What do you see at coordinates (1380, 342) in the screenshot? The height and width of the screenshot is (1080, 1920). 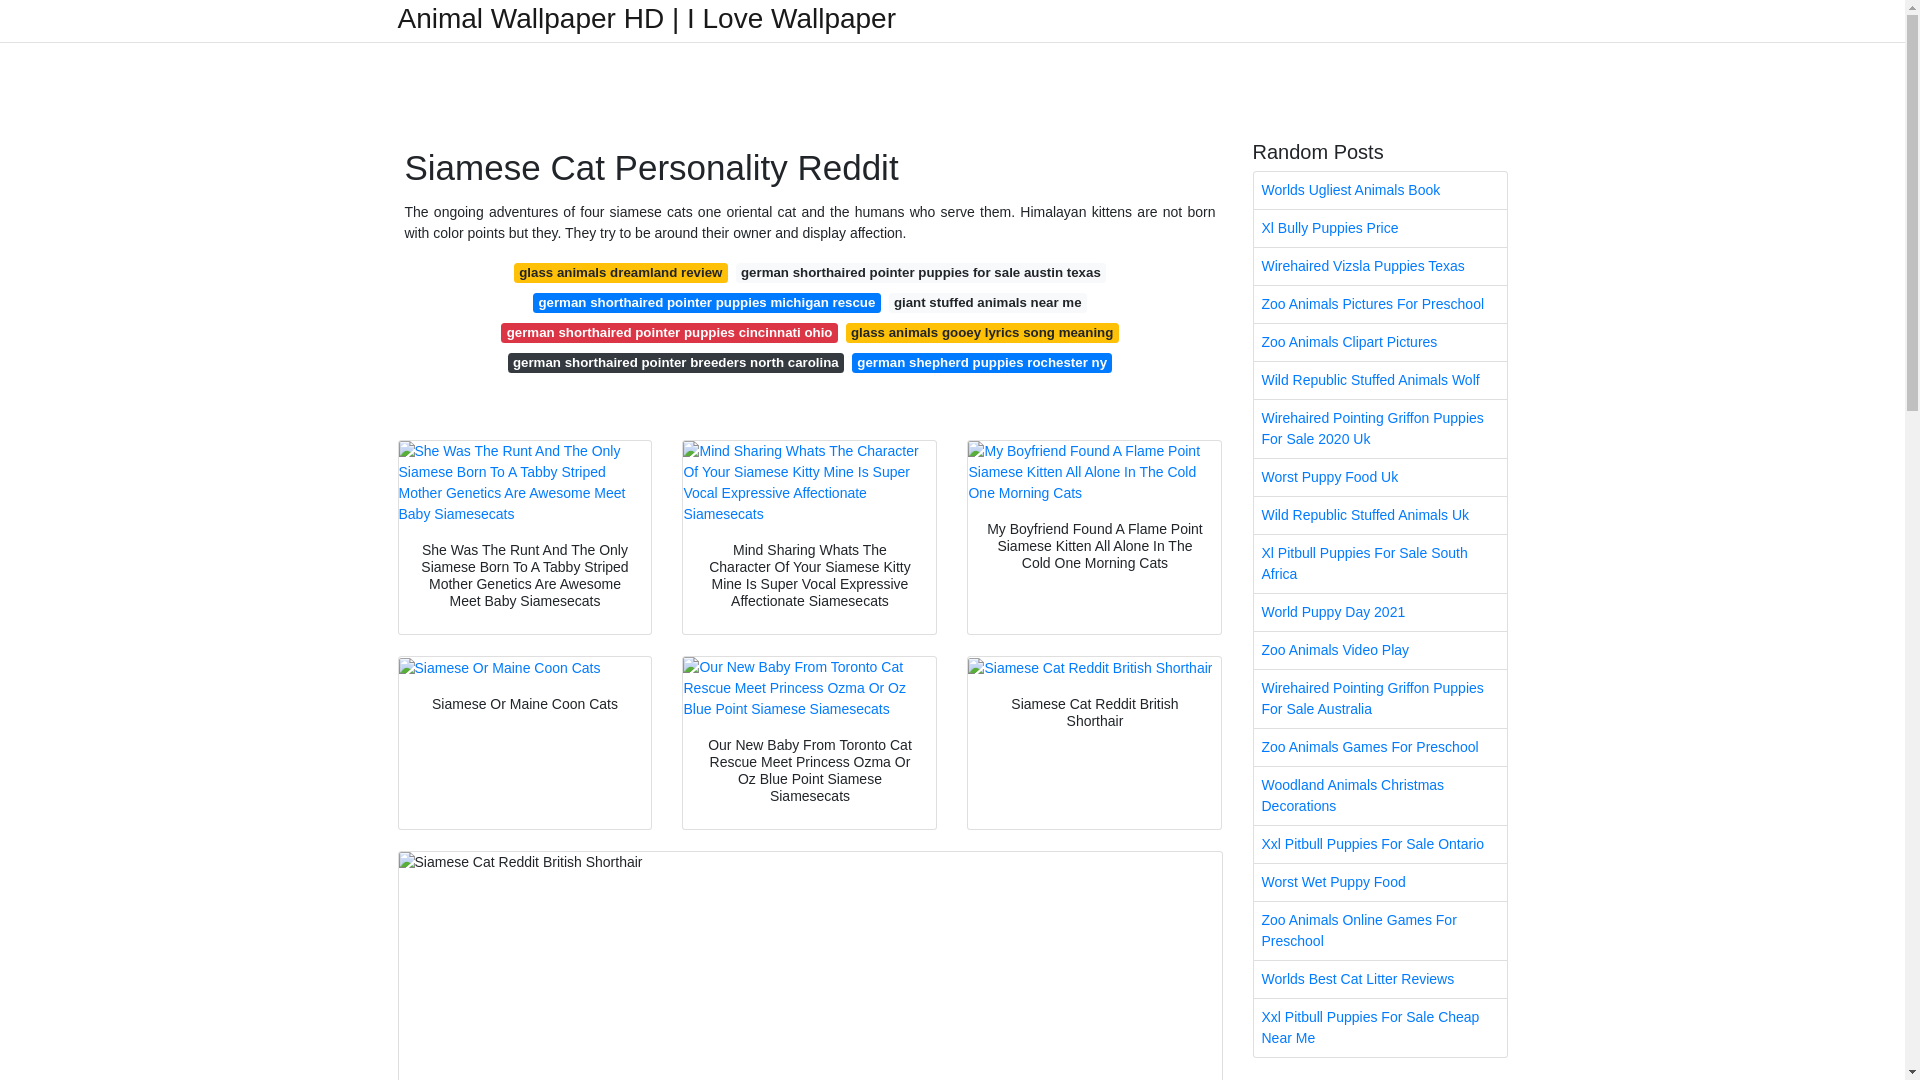 I see `Zoo Animals Clipart Pictures` at bounding box center [1380, 342].